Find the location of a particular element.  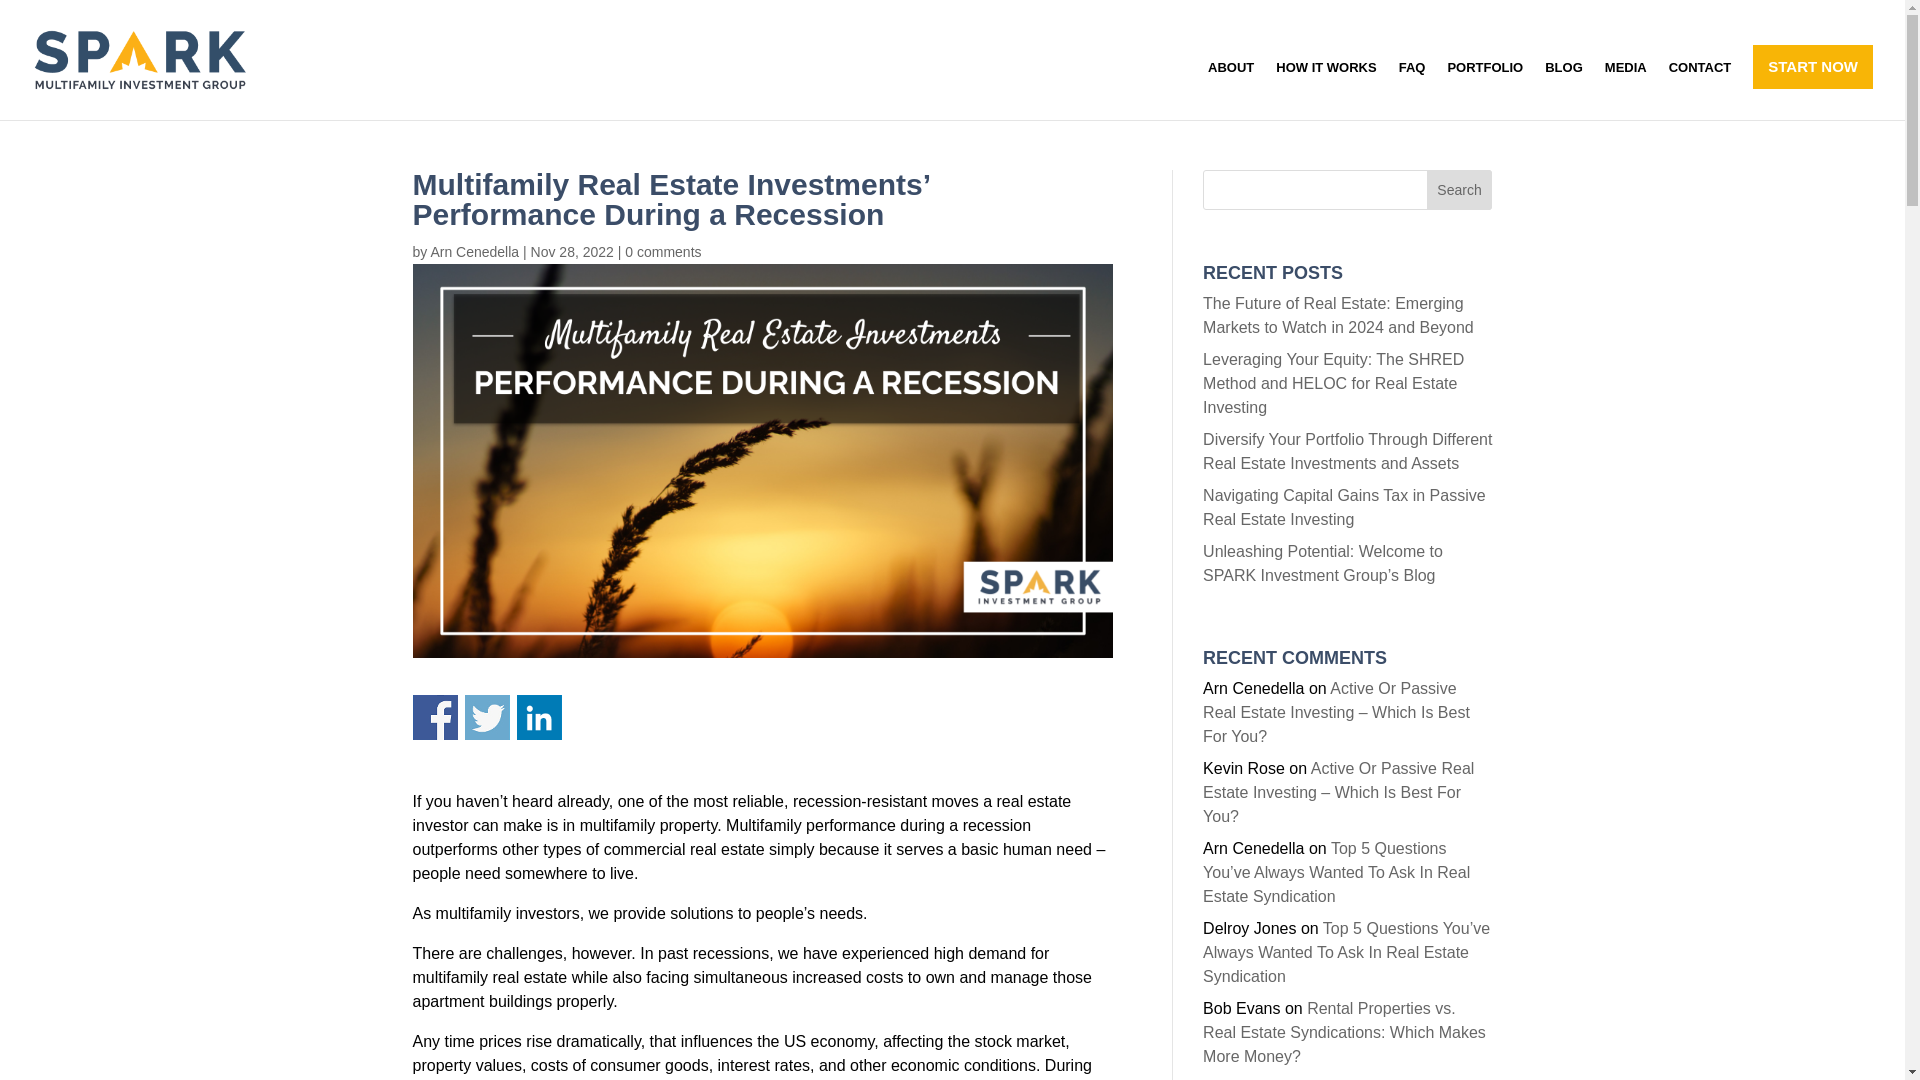

Search is located at coordinates (1460, 189).